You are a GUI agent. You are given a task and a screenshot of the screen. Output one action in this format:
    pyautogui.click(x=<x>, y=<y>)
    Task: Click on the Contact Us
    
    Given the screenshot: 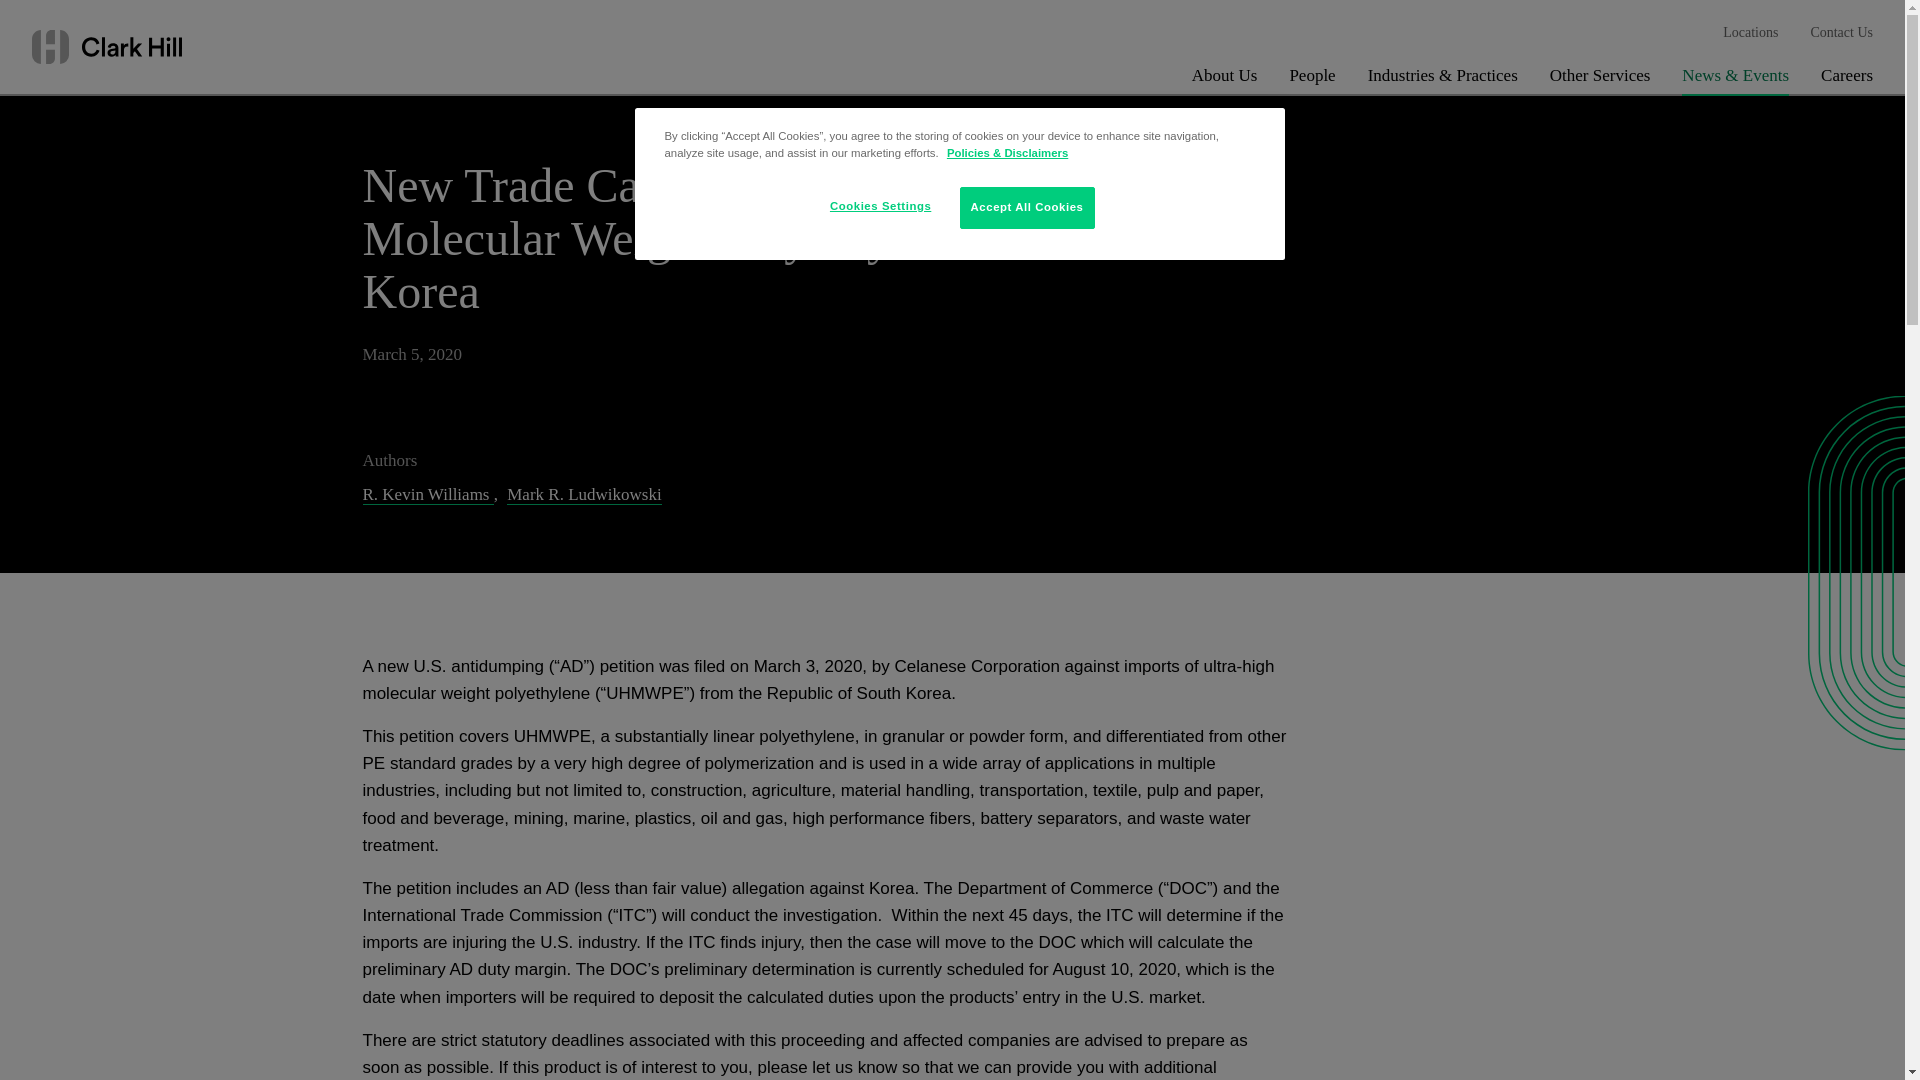 What is the action you would take?
    pyautogui.click(x=1842, y=33)
    